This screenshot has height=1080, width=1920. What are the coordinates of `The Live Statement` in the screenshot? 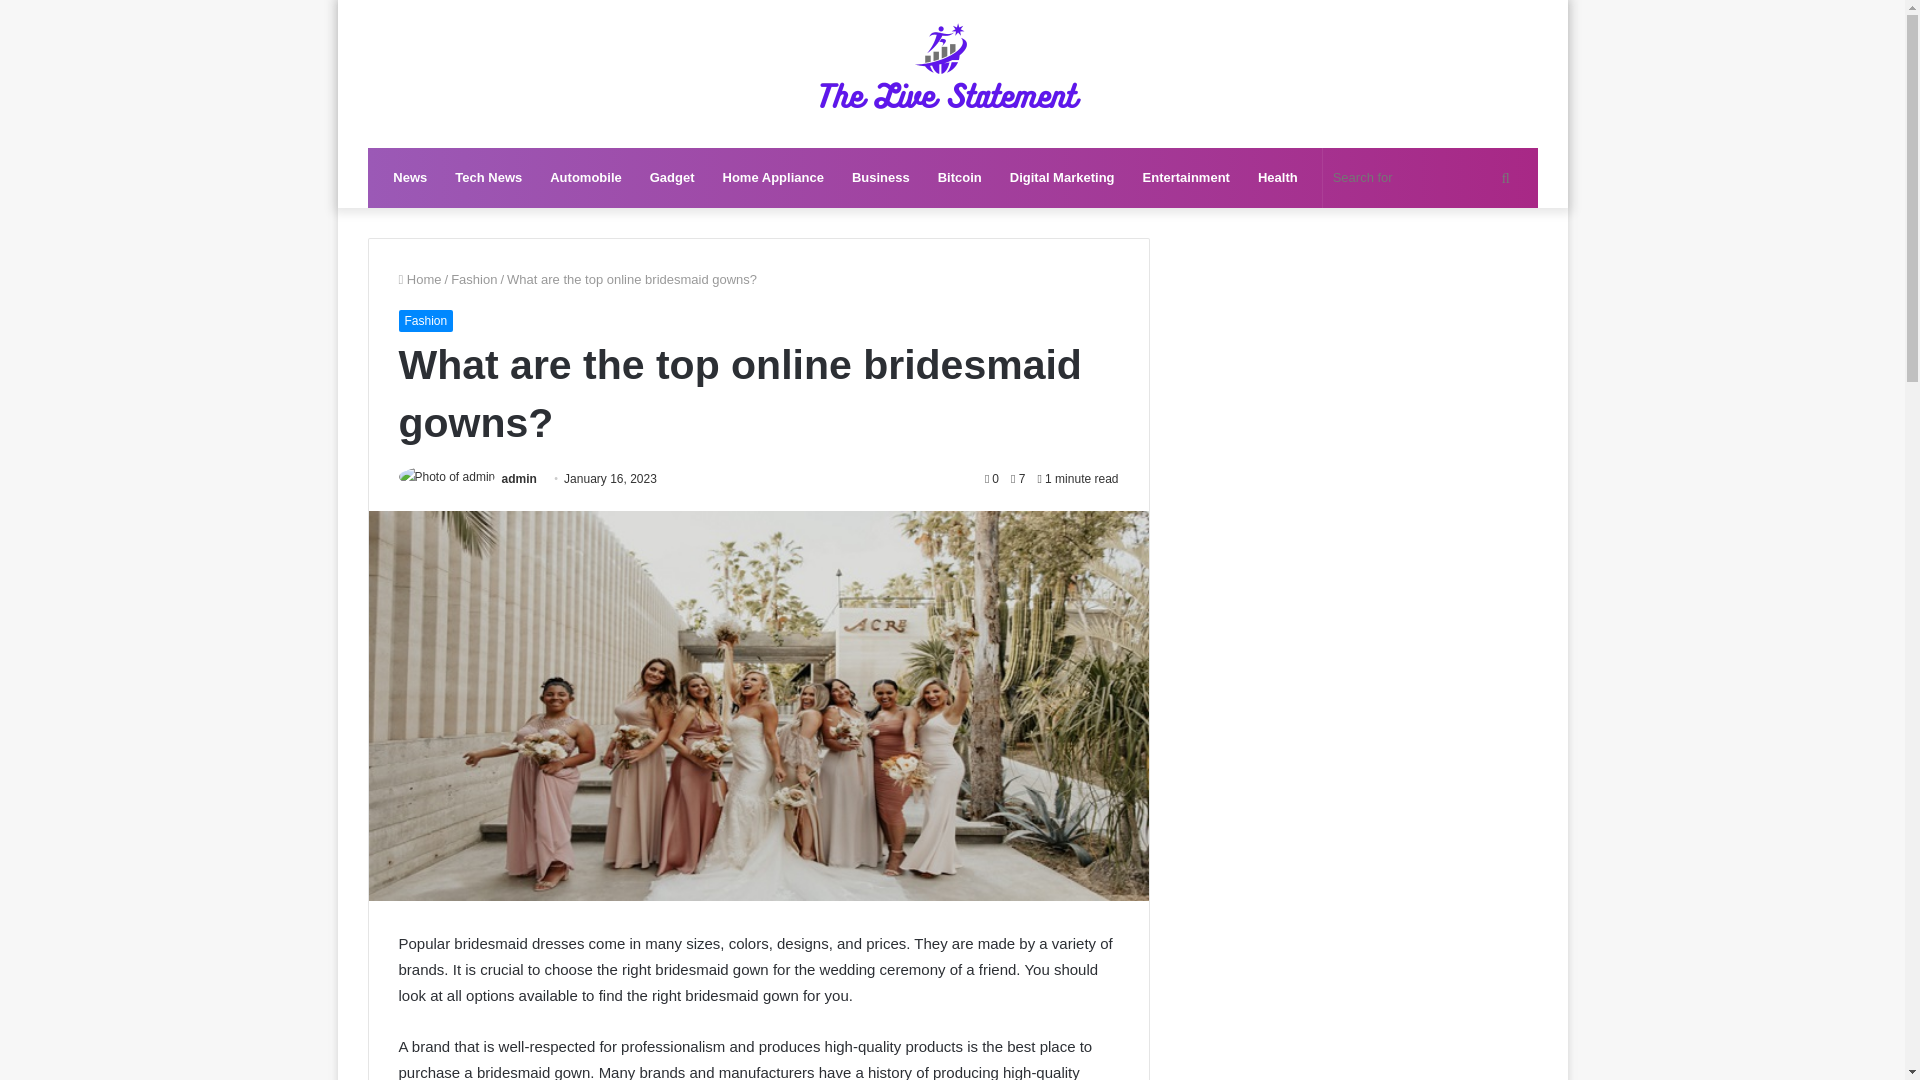 It's located at (952, 74).